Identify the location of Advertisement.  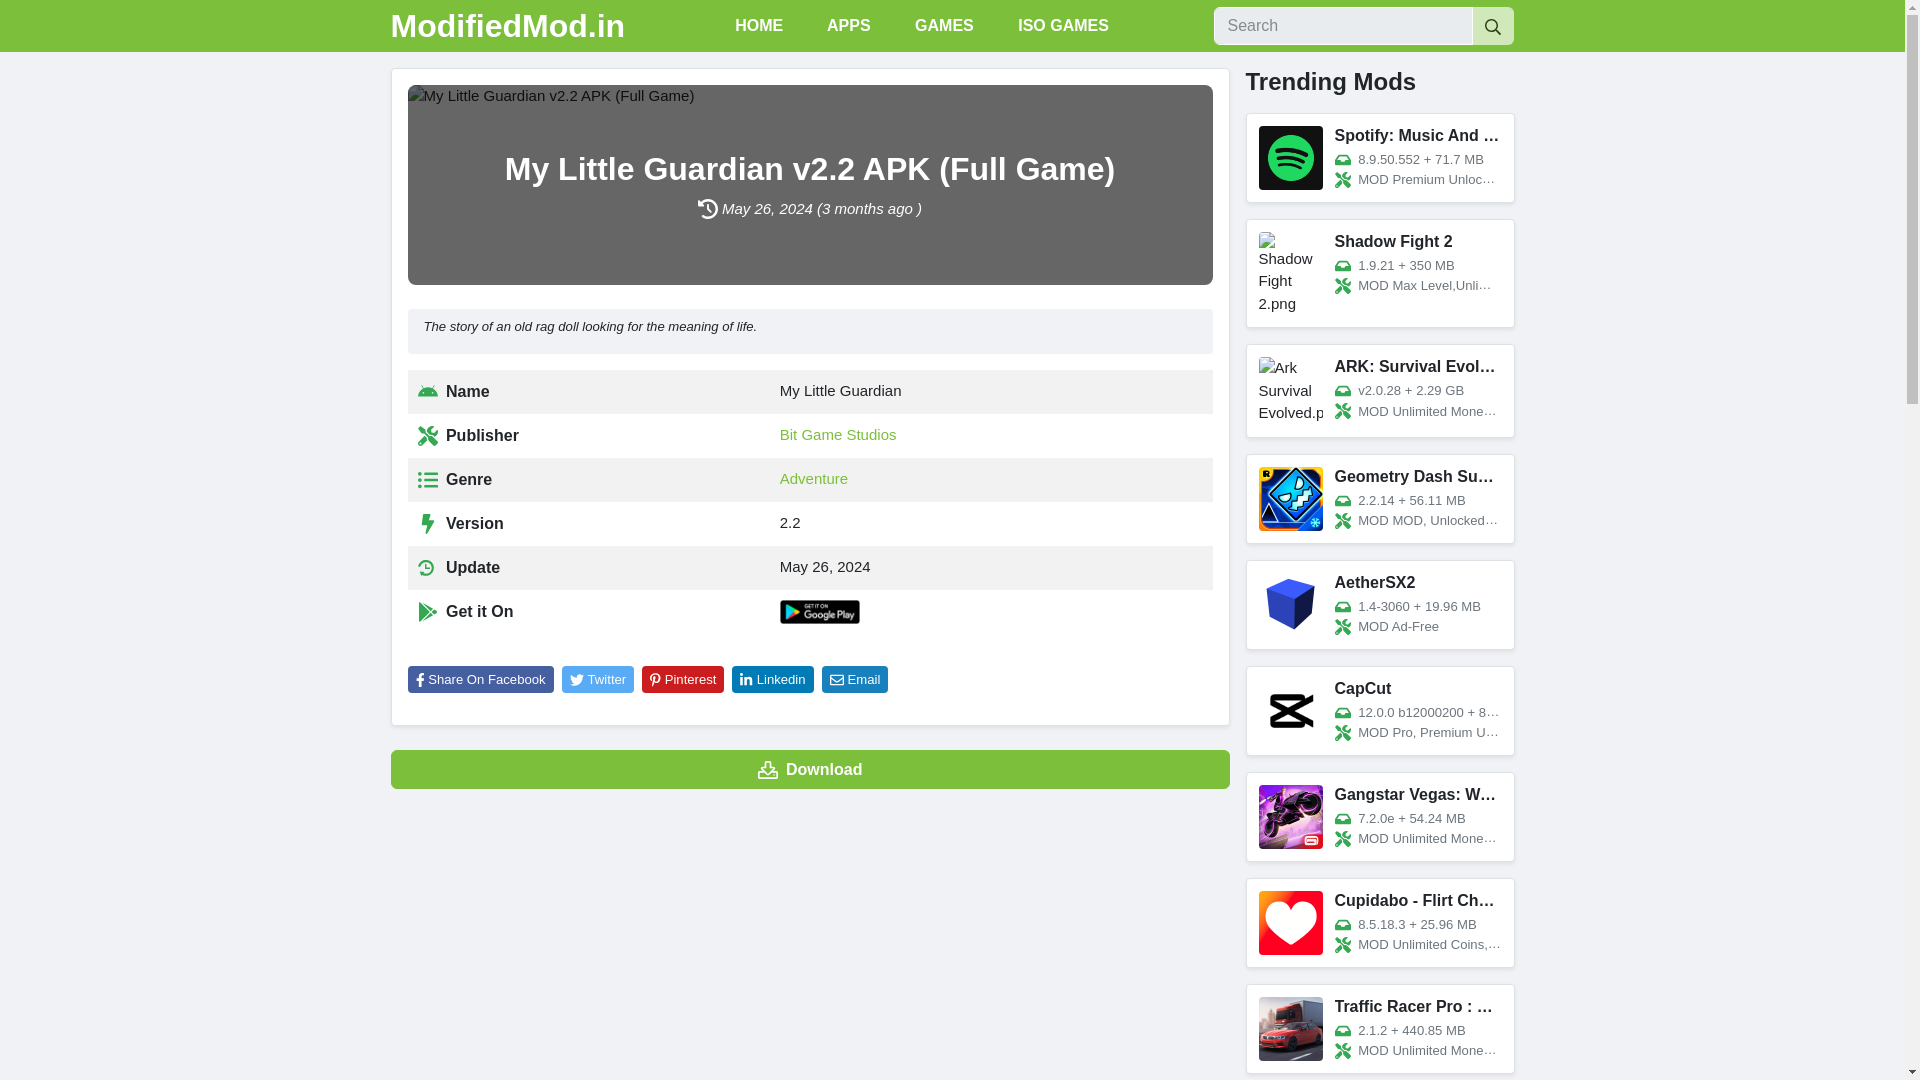
(808, 946).